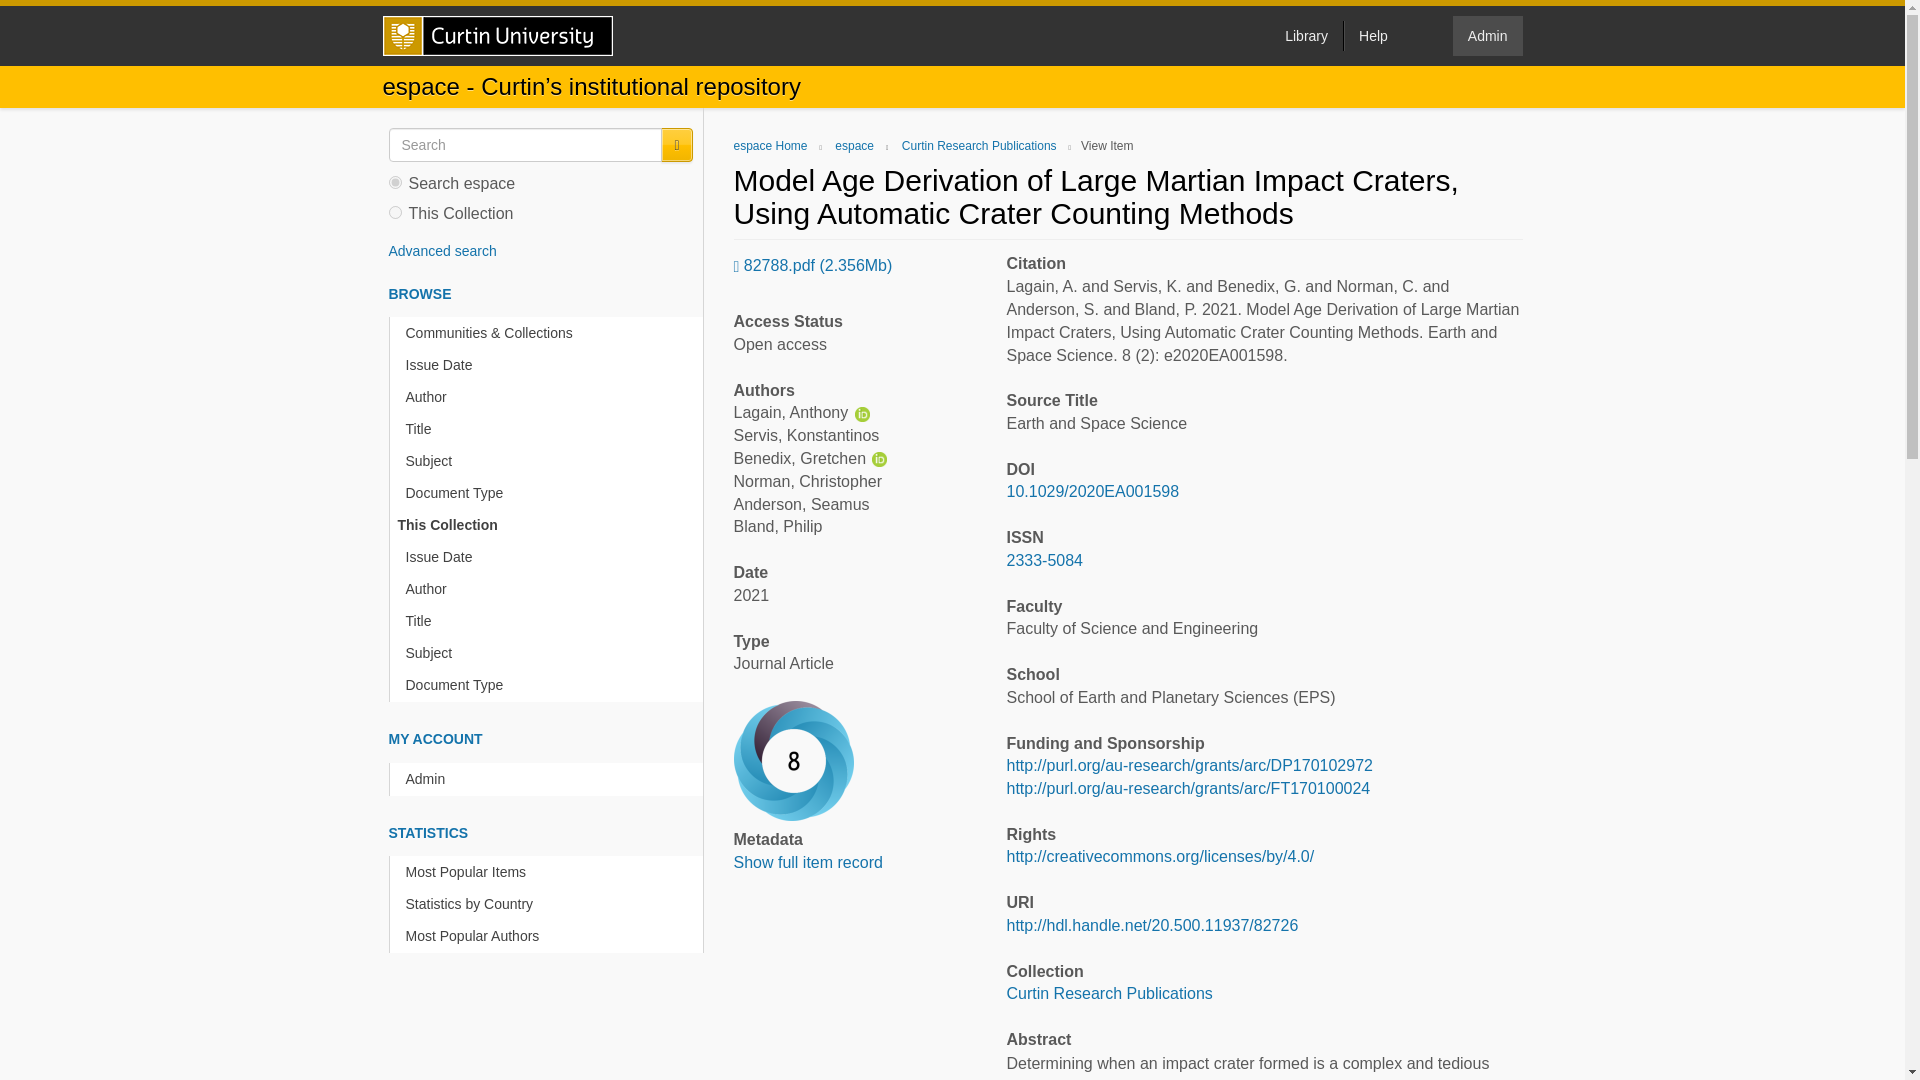  Describe the element at coordinates (550, 429) in the screenshot. I see `Title` at that location.